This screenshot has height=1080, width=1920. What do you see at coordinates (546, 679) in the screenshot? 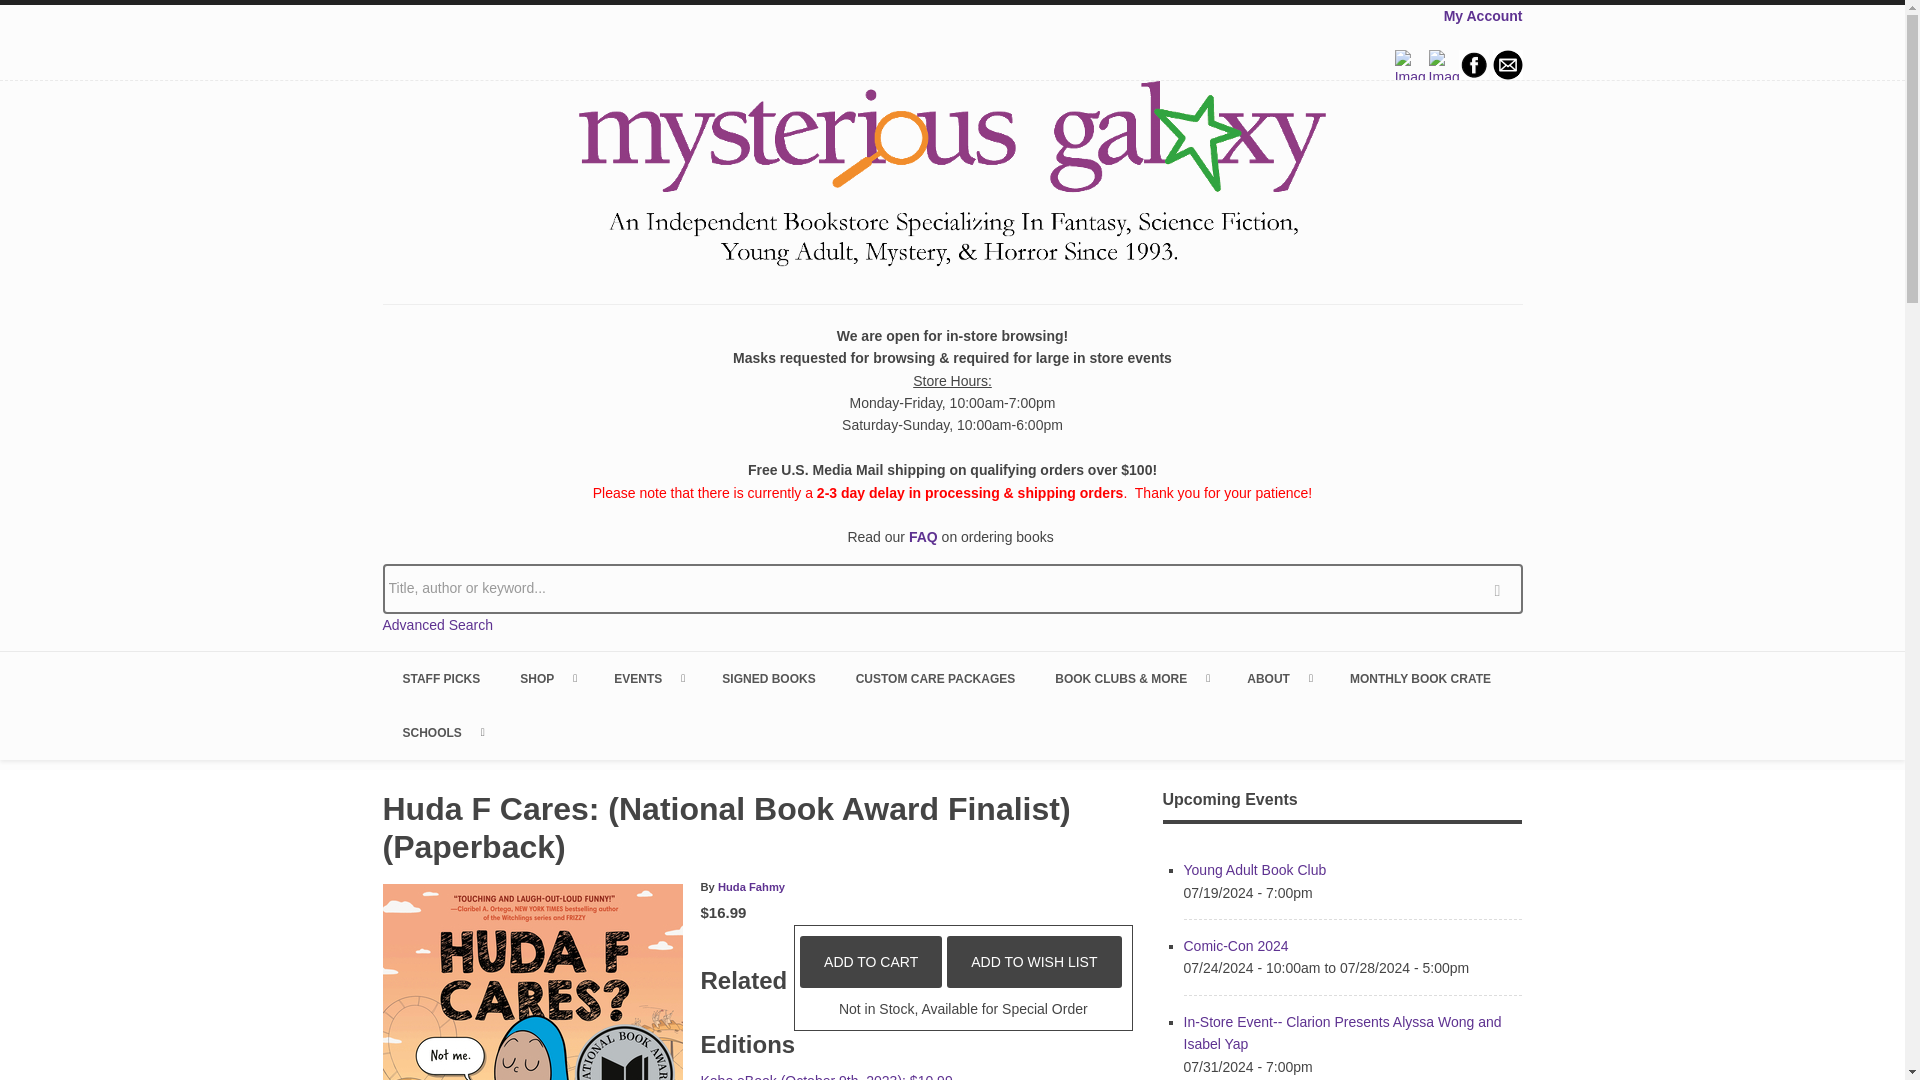
I see `SHOP` at bounding box center [546, 679].